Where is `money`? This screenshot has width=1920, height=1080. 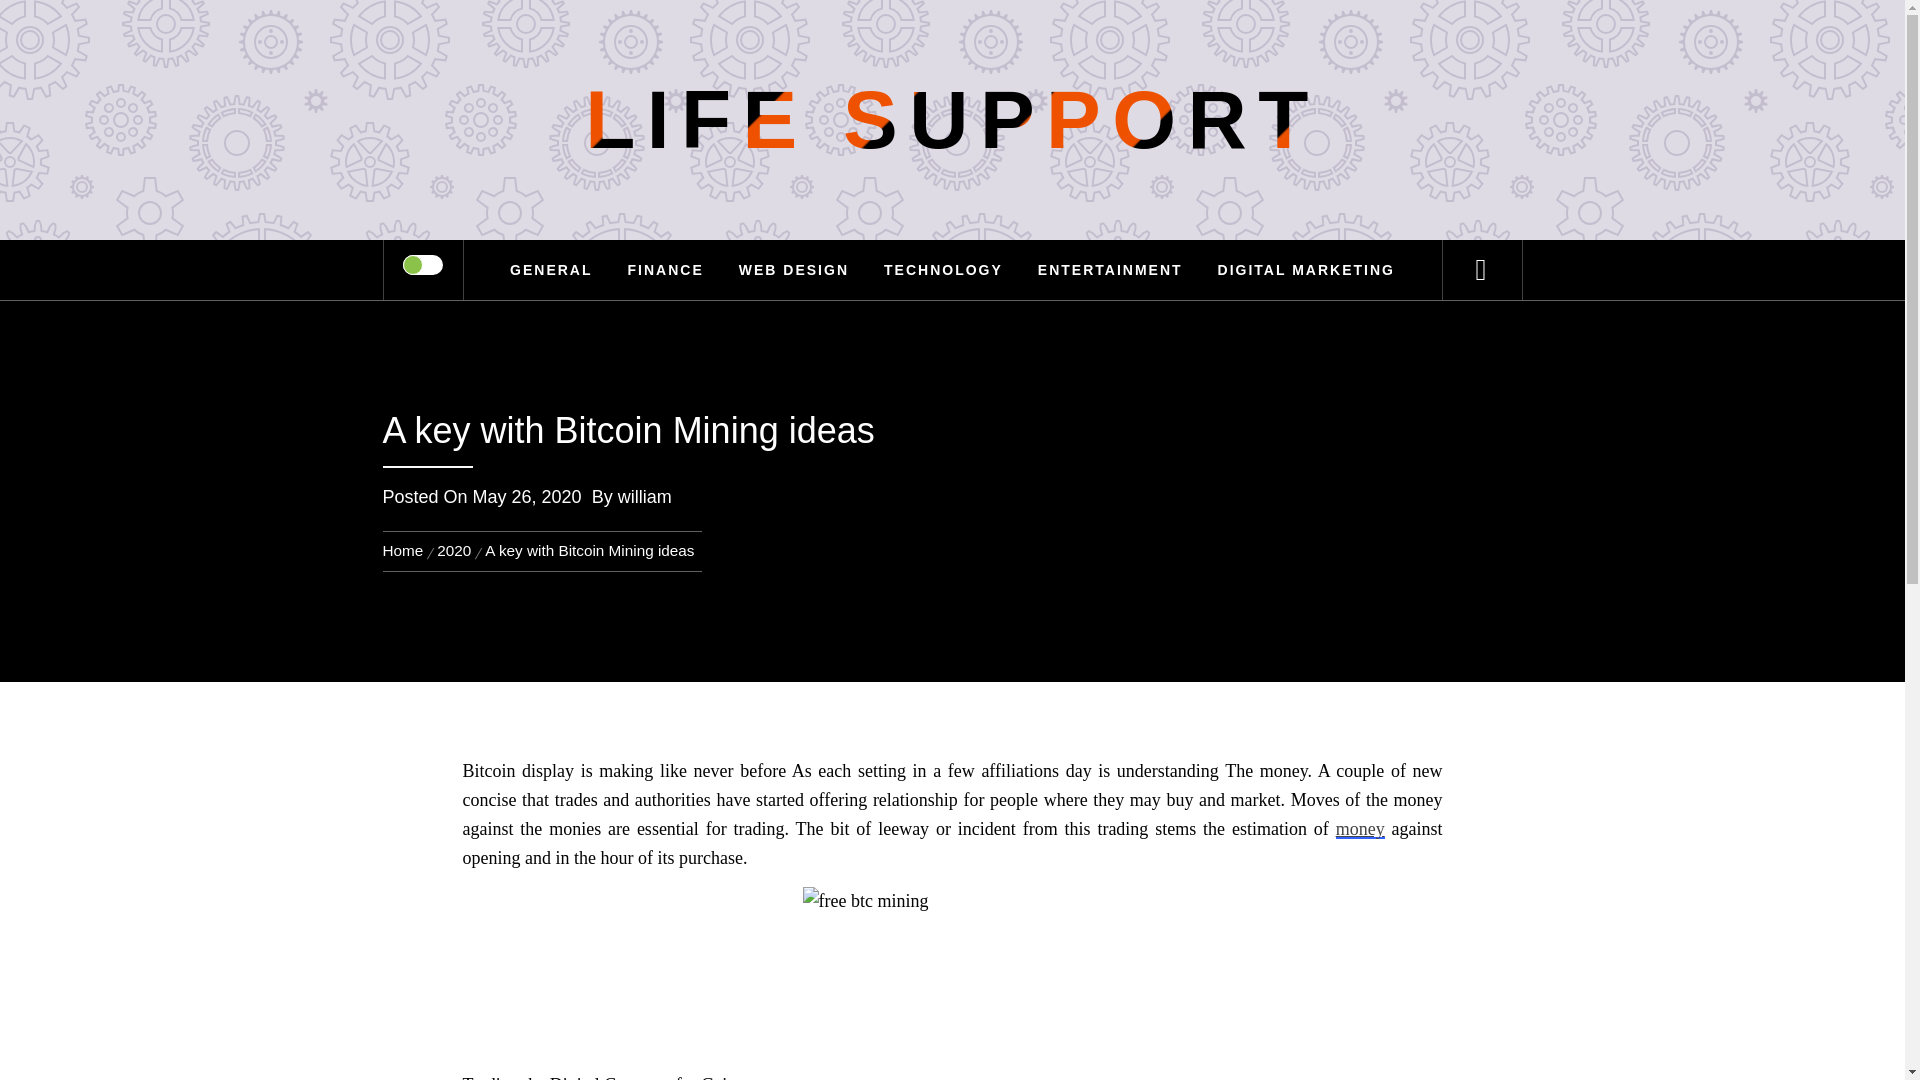 money is located at coordinates (1360, 828).